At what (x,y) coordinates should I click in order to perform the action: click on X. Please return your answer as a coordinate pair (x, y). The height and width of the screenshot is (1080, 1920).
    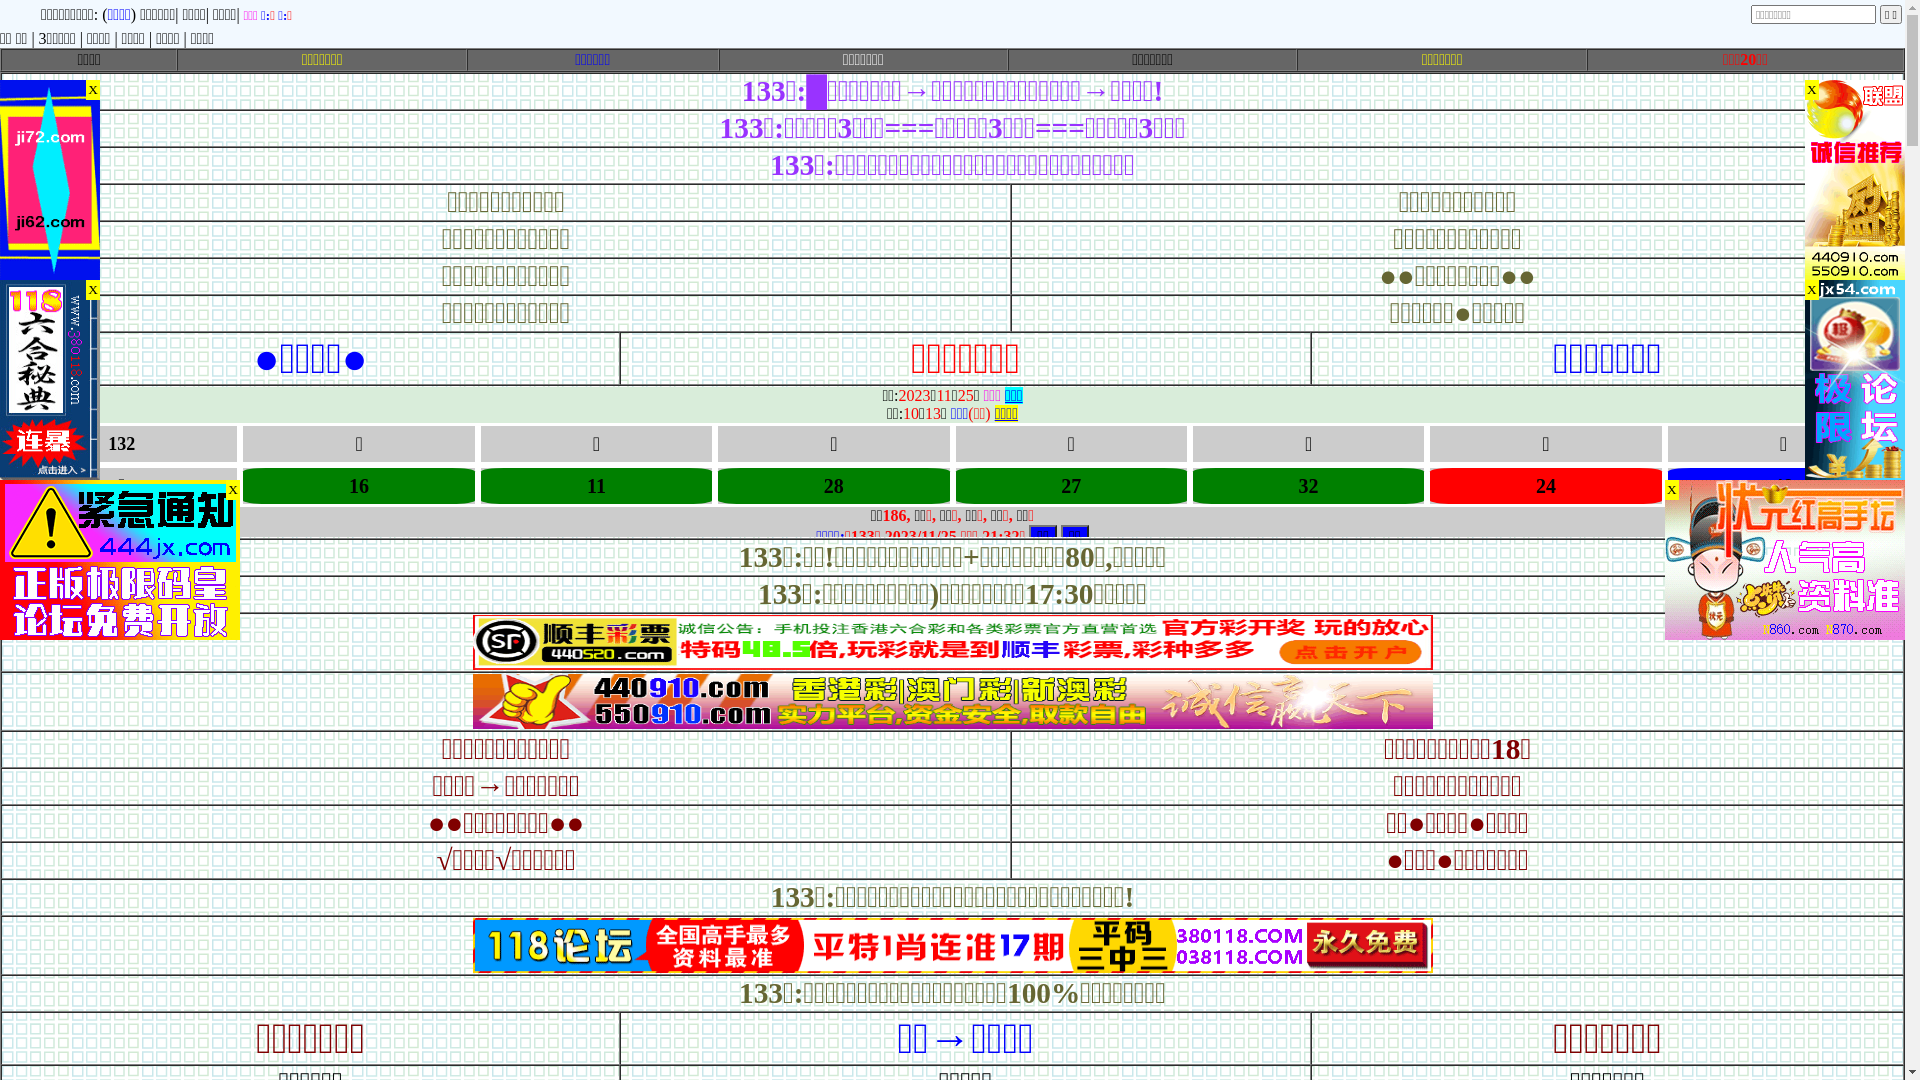
    Looking at the image, I should click on (93, 90).